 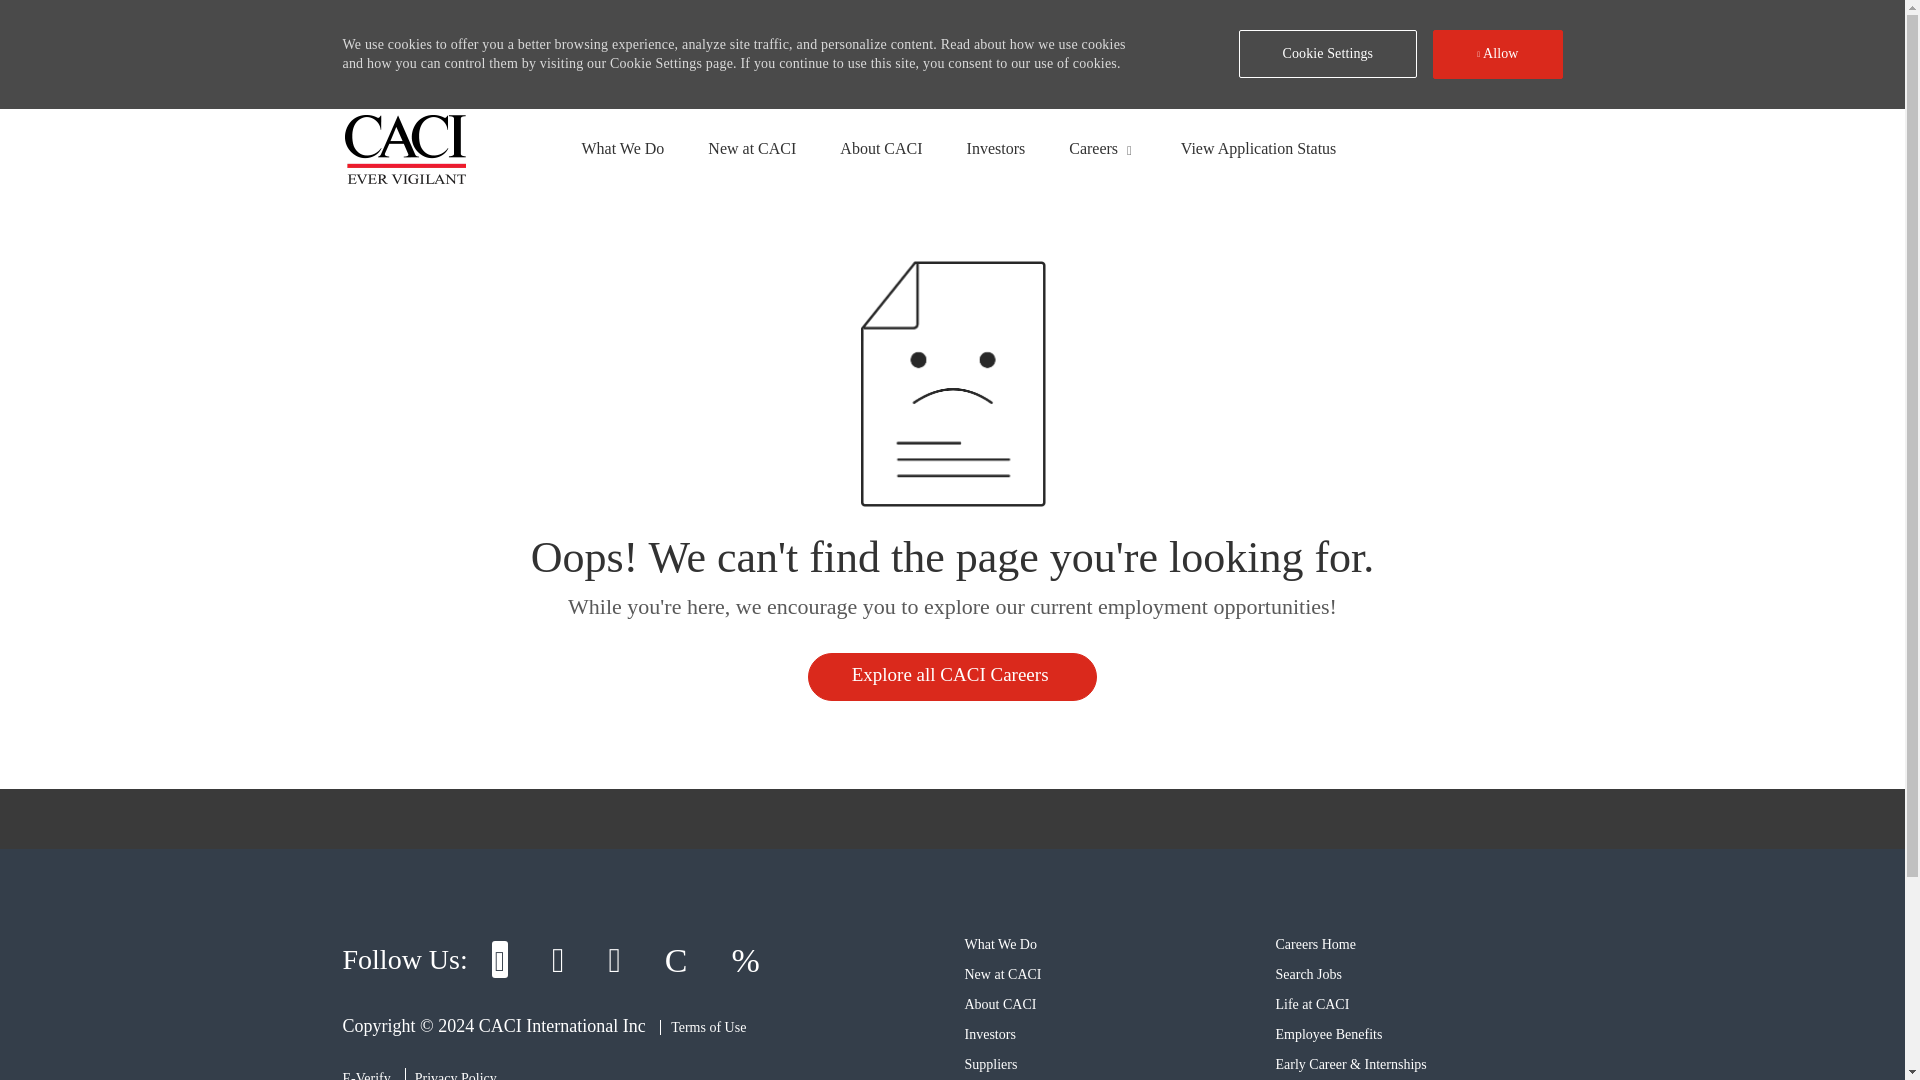 What do you see at coordinates (703, 1026) in the screenshot?
I see `Terms of Use` at bounding box center [703, 1026].